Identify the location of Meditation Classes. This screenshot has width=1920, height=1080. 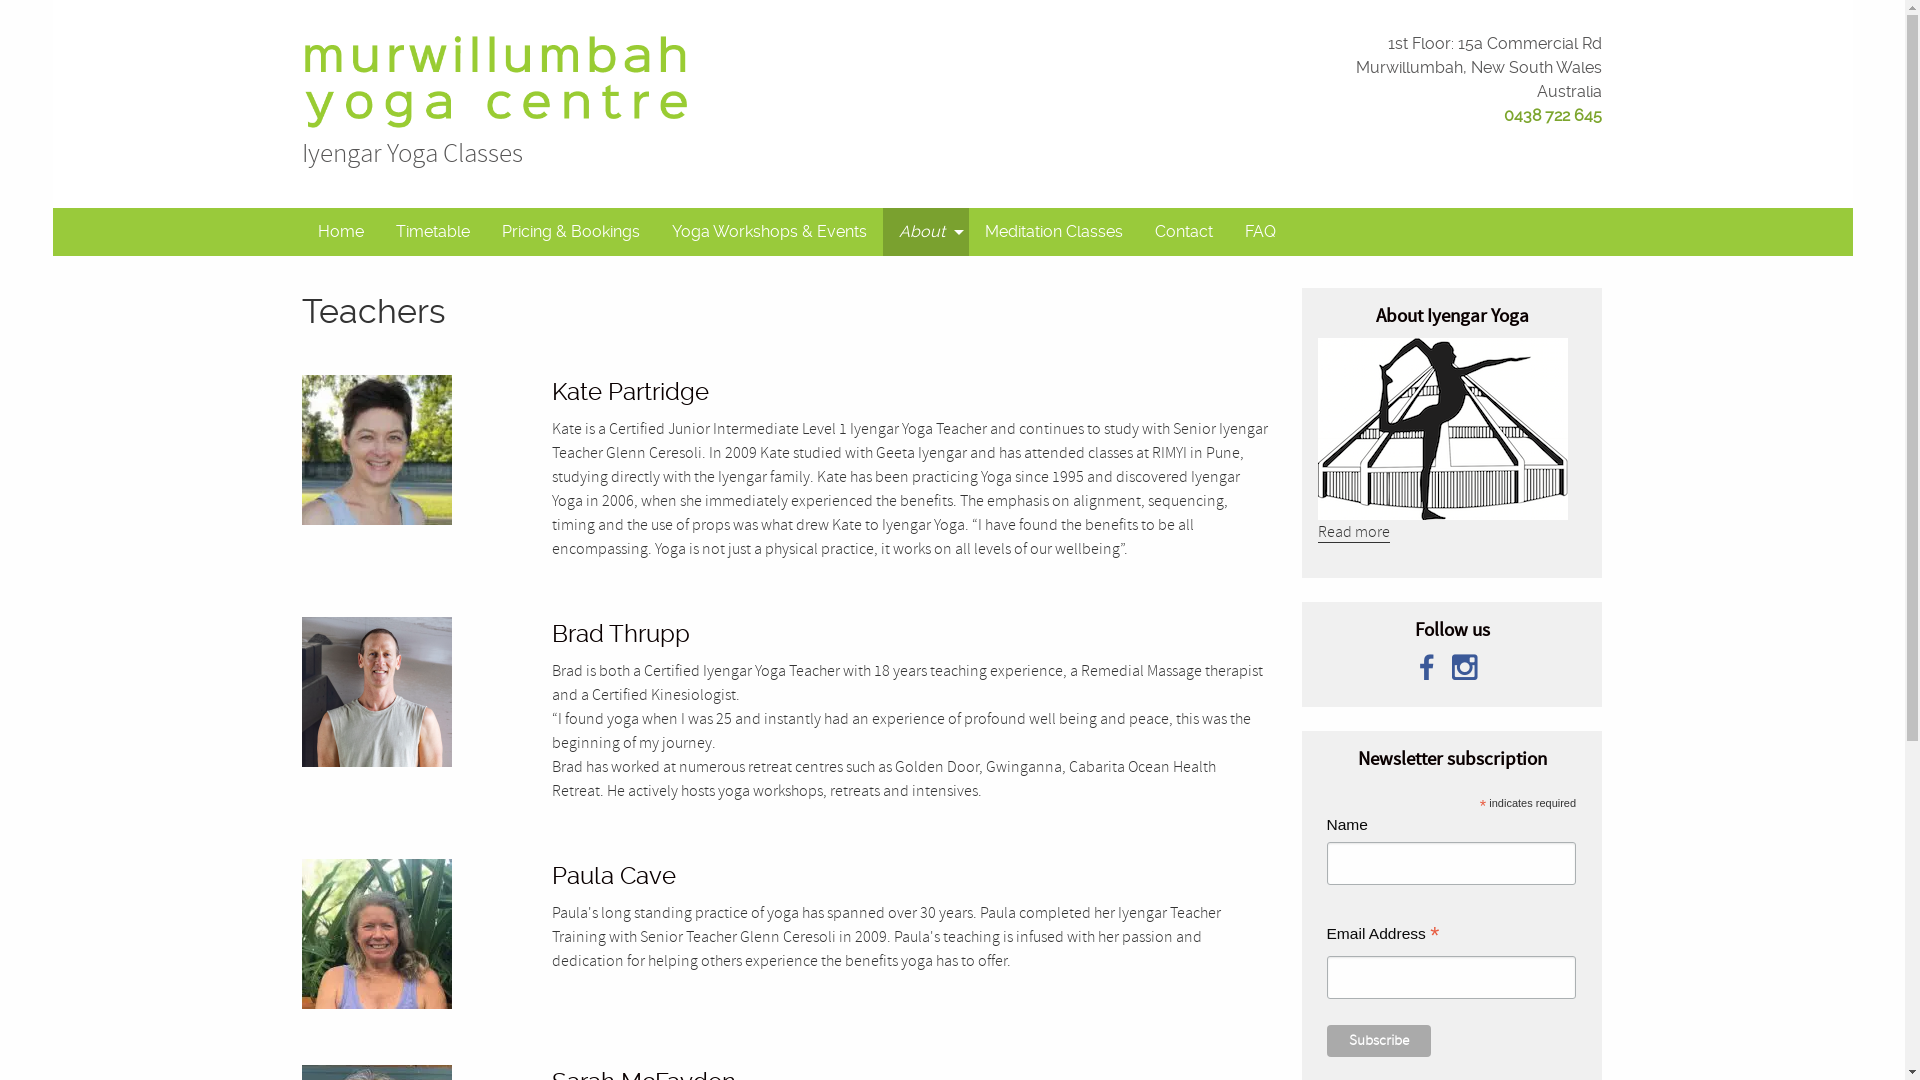
(1054, 232).